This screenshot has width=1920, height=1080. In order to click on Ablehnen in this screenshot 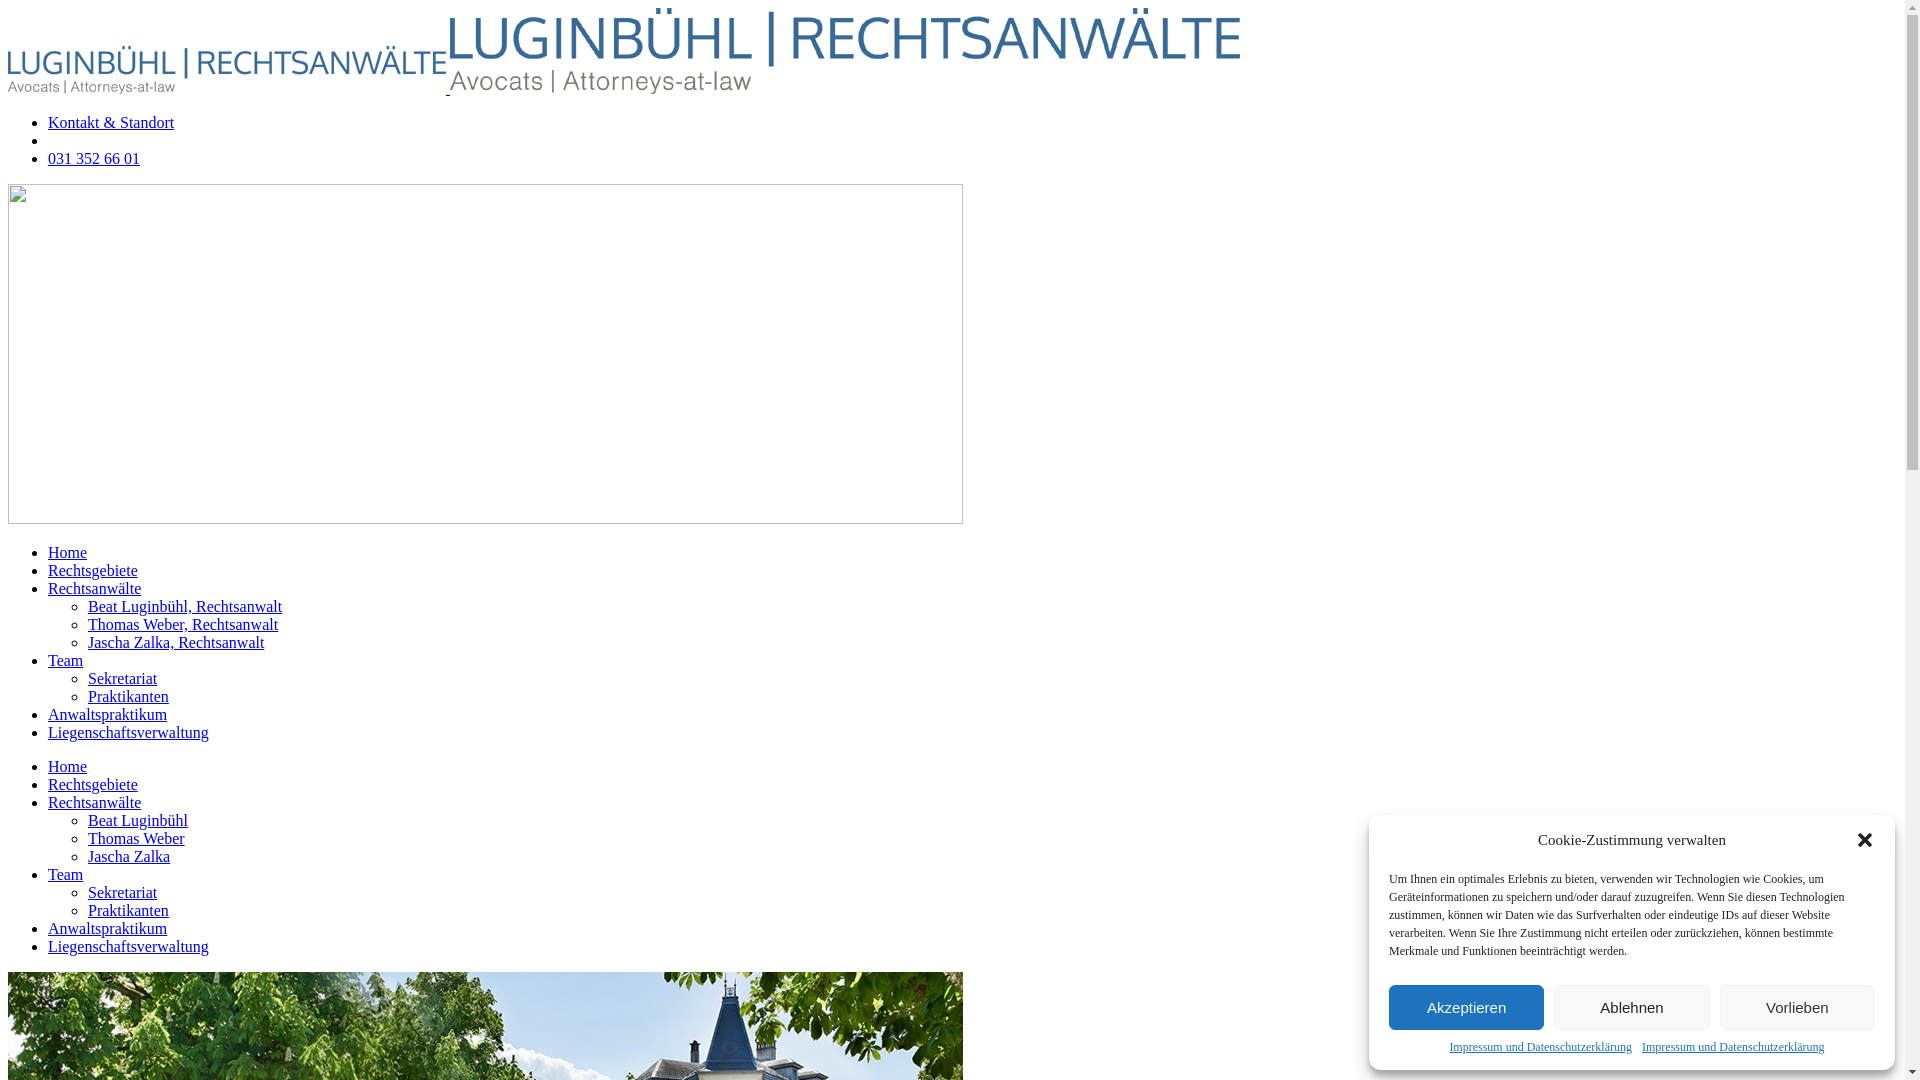, I will do `click(1632, 1008)`.